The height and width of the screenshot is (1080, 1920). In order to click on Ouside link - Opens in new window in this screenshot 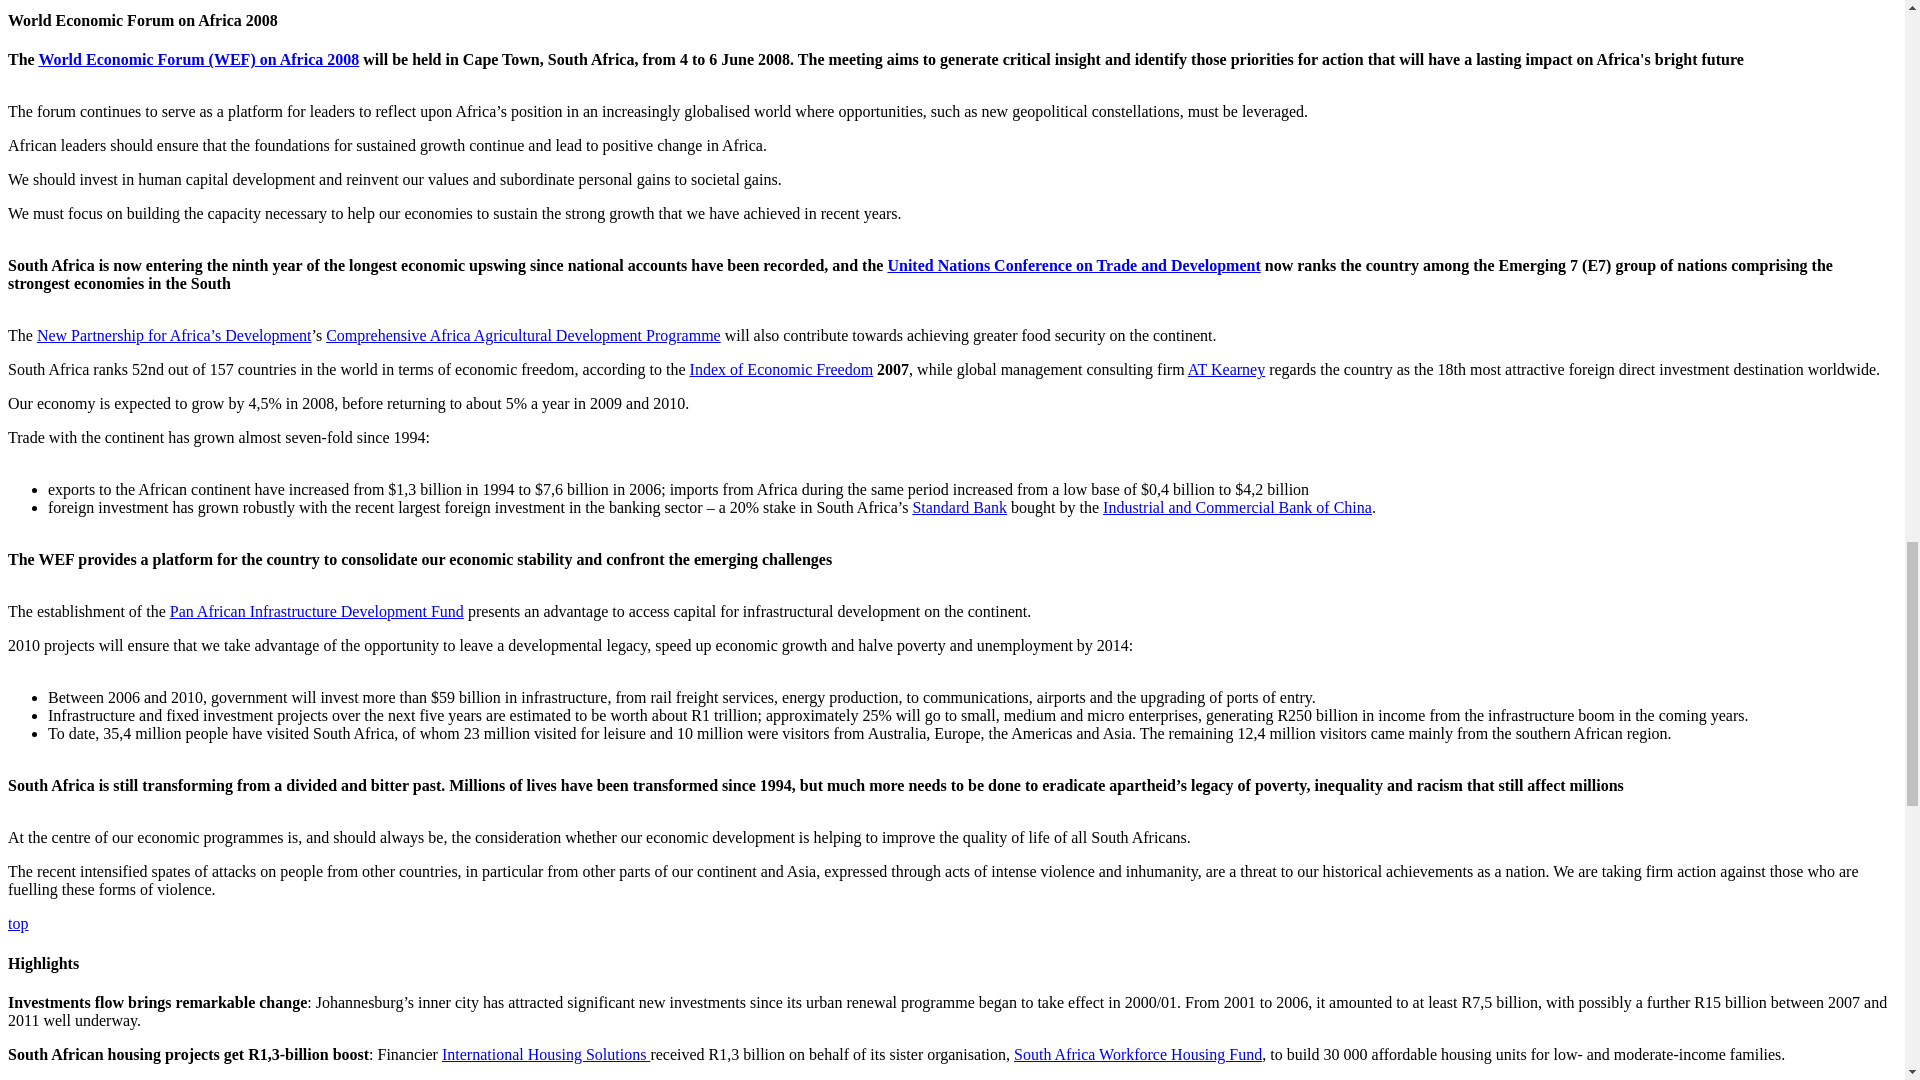, I will do `click(524, 336)`.